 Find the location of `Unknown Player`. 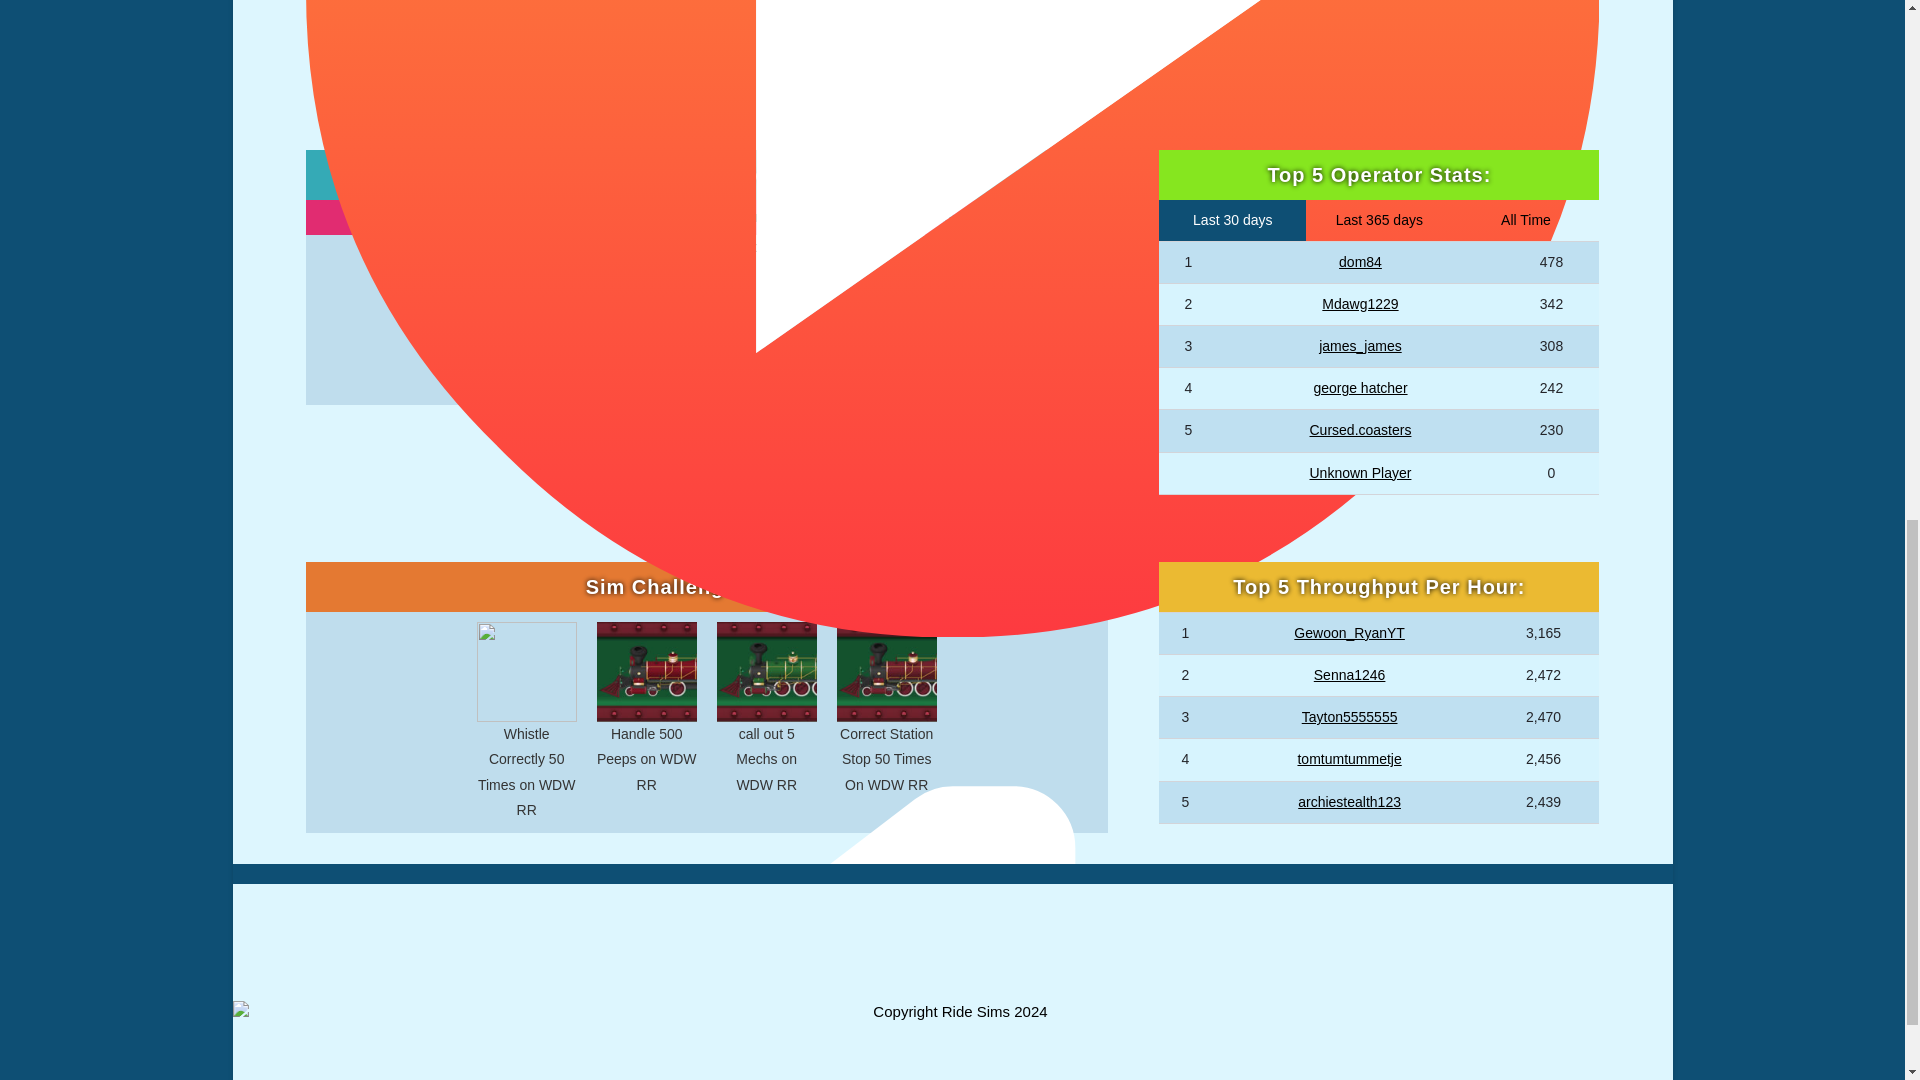

Unknown Player is located at coordinates (1360, 472).